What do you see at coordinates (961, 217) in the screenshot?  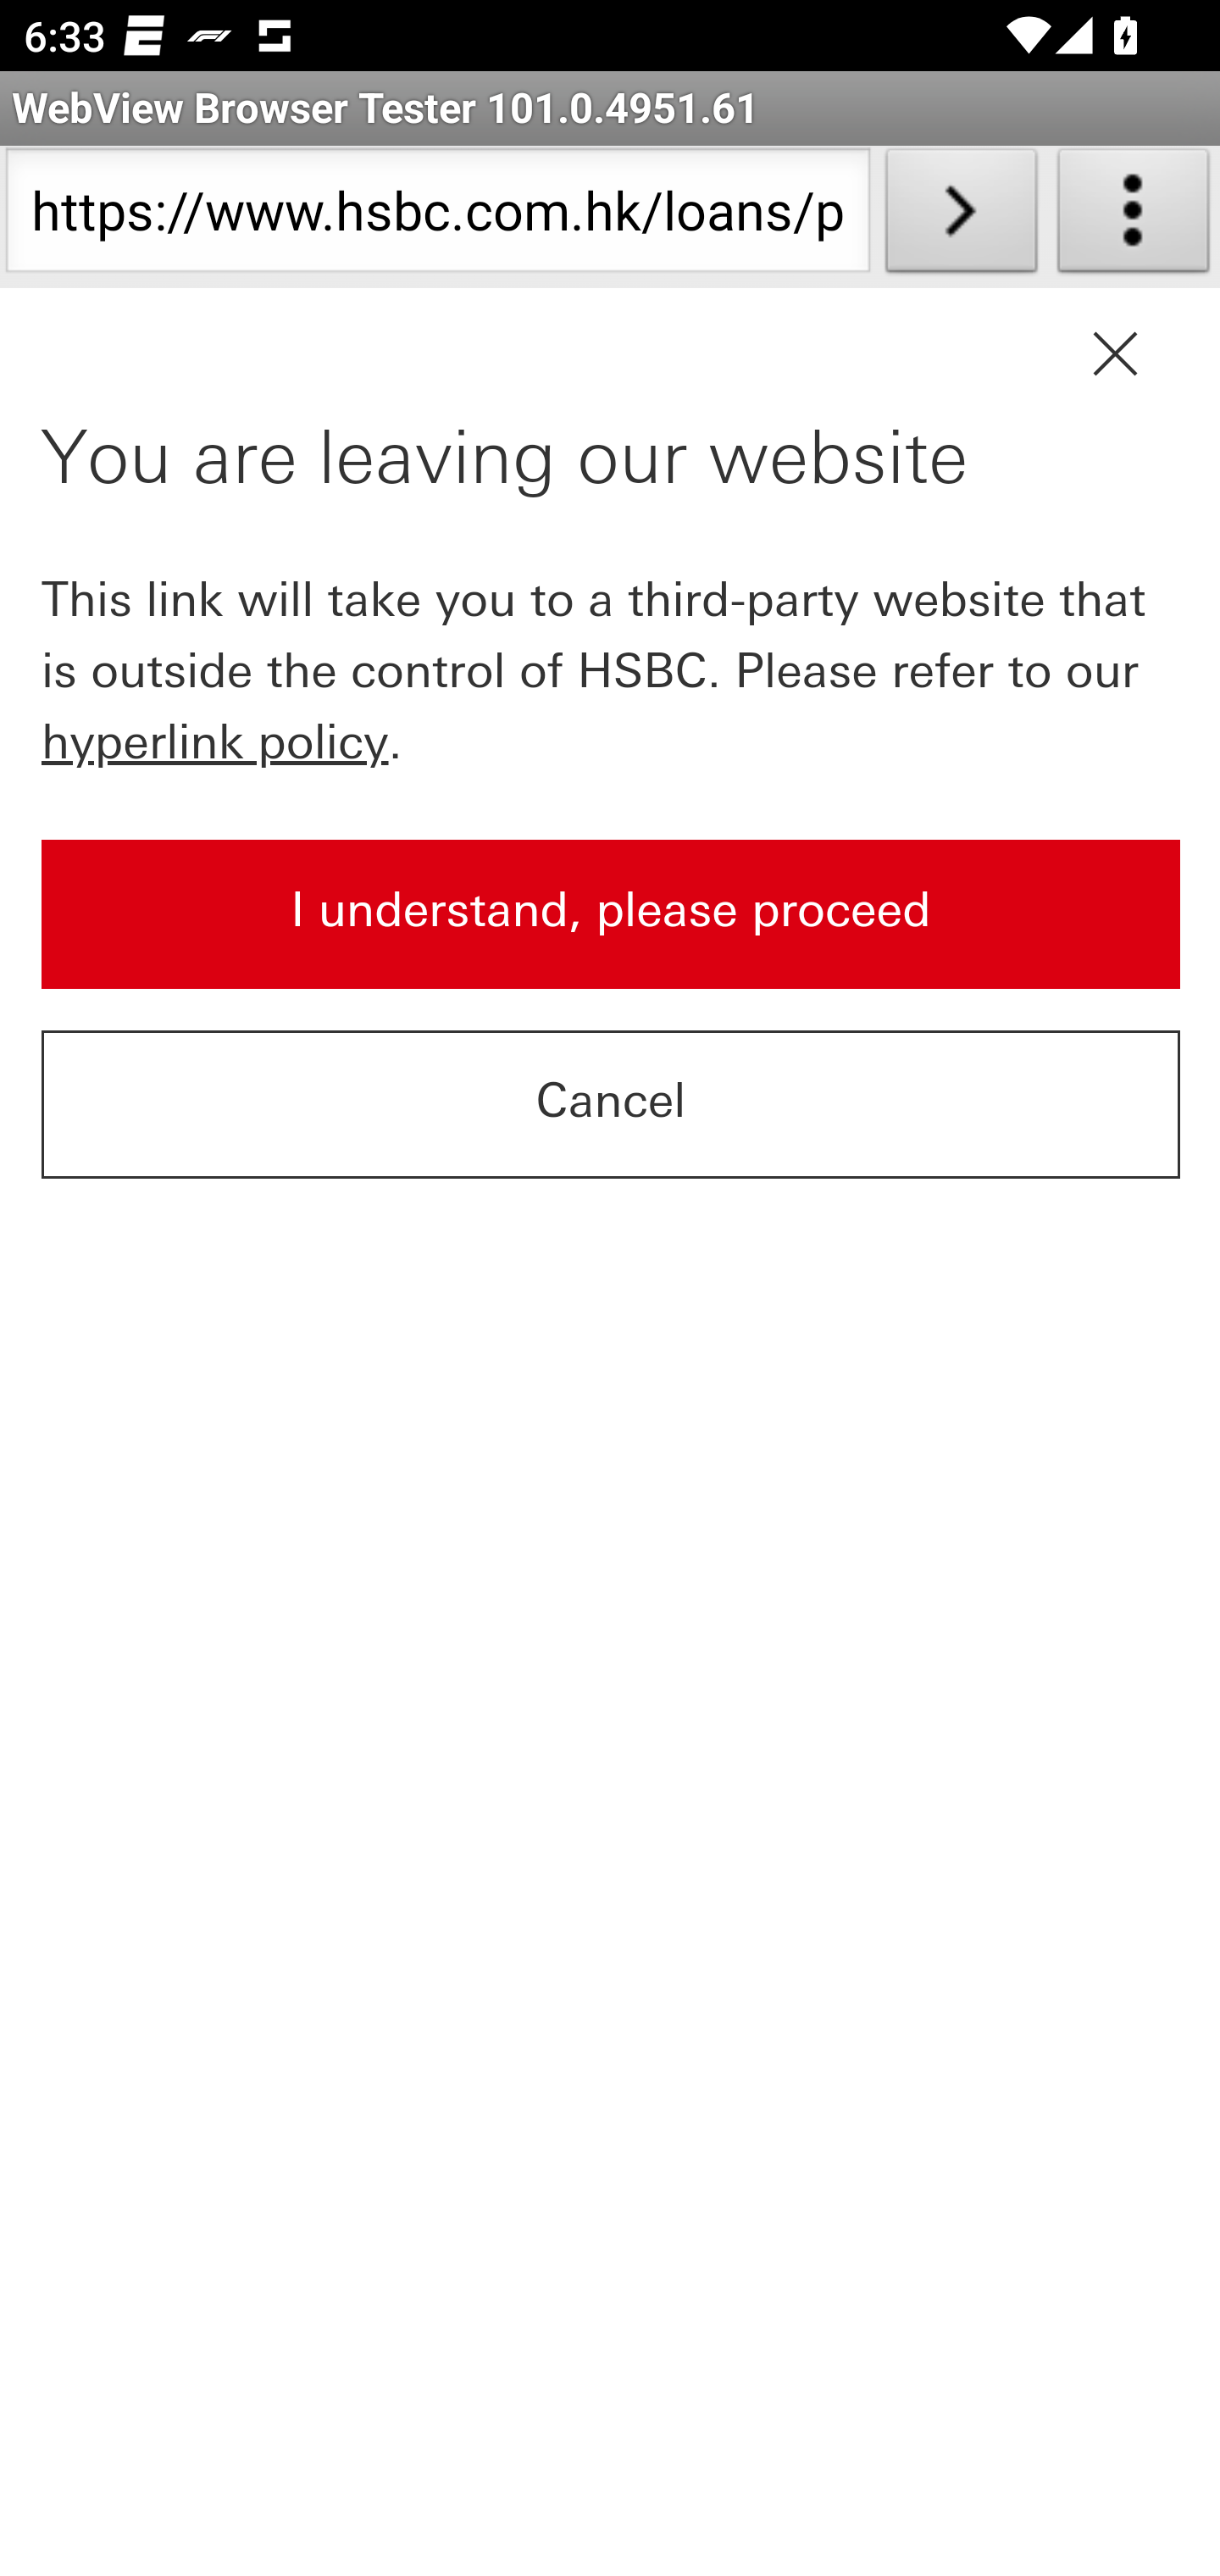 I see `Load URL` at bounding box center [961, 217].